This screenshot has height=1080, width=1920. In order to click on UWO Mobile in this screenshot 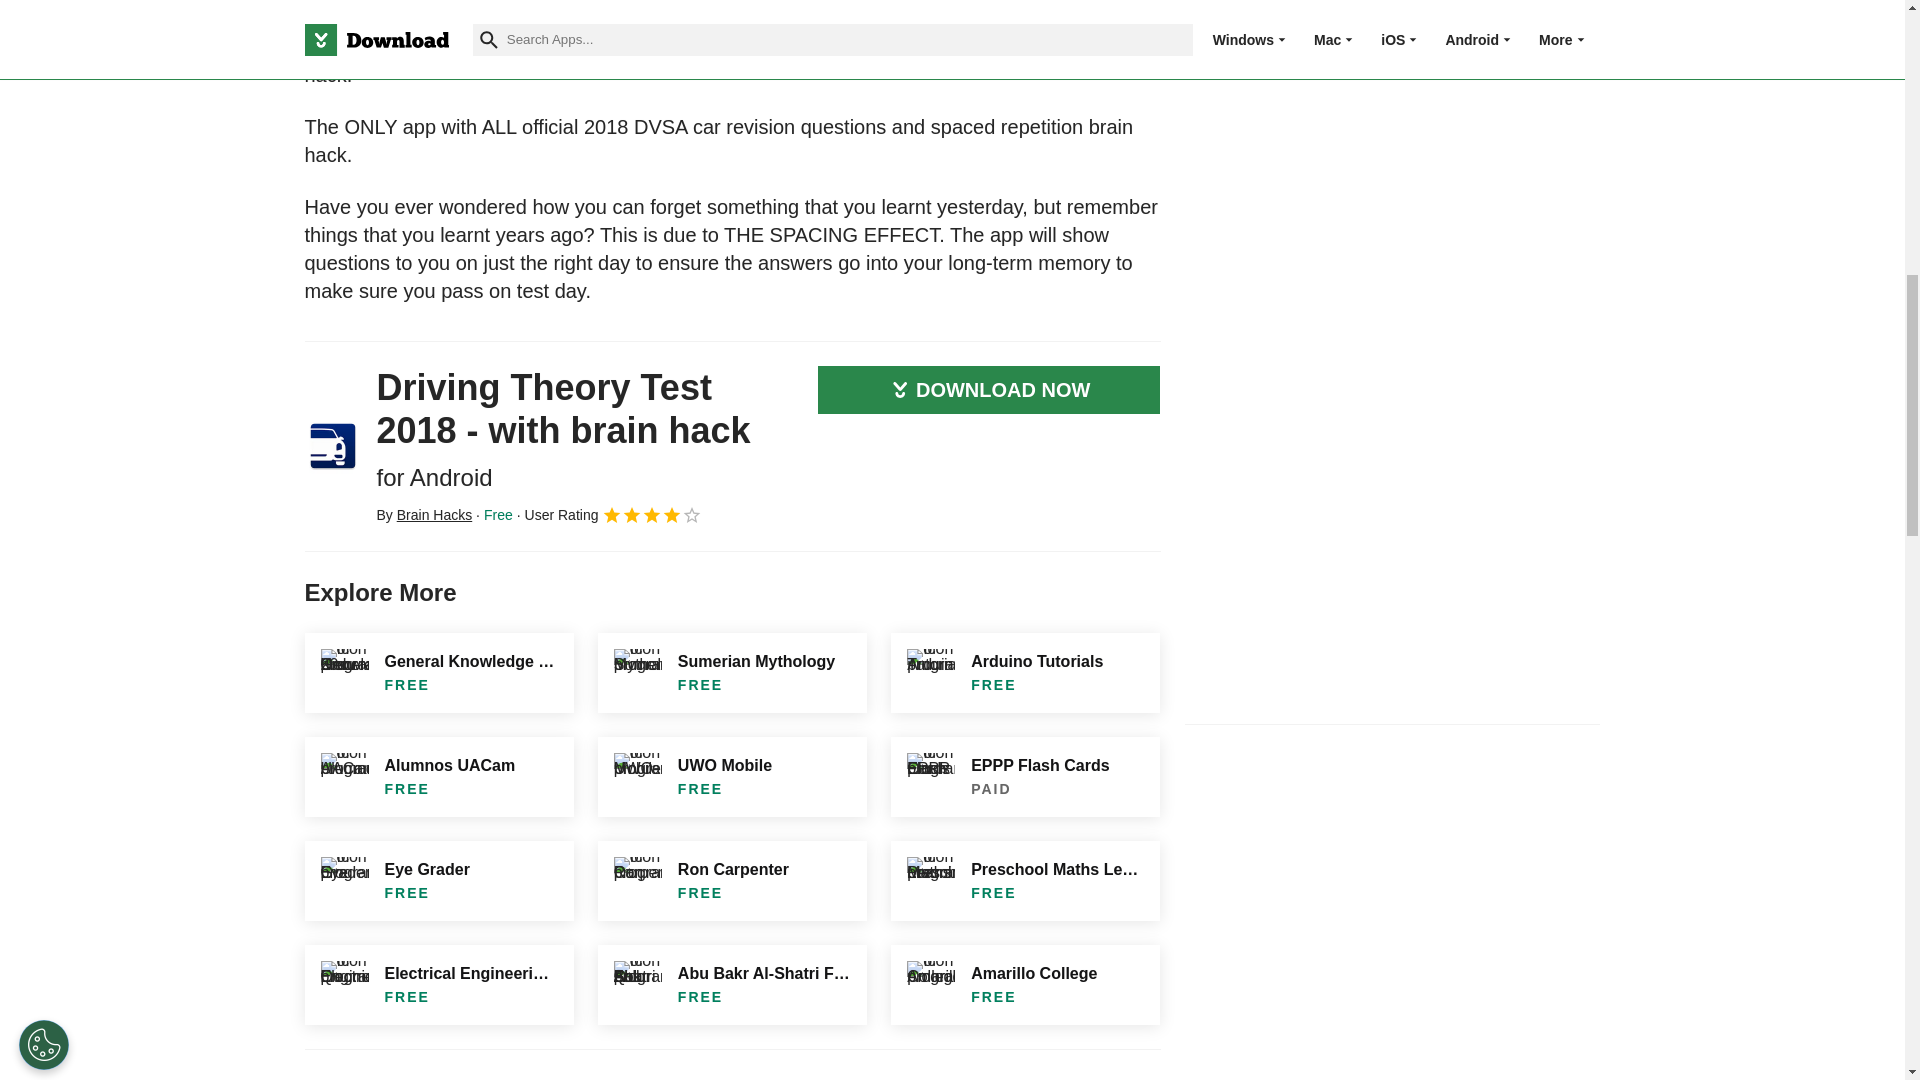, I will do `click(732, 776)`.